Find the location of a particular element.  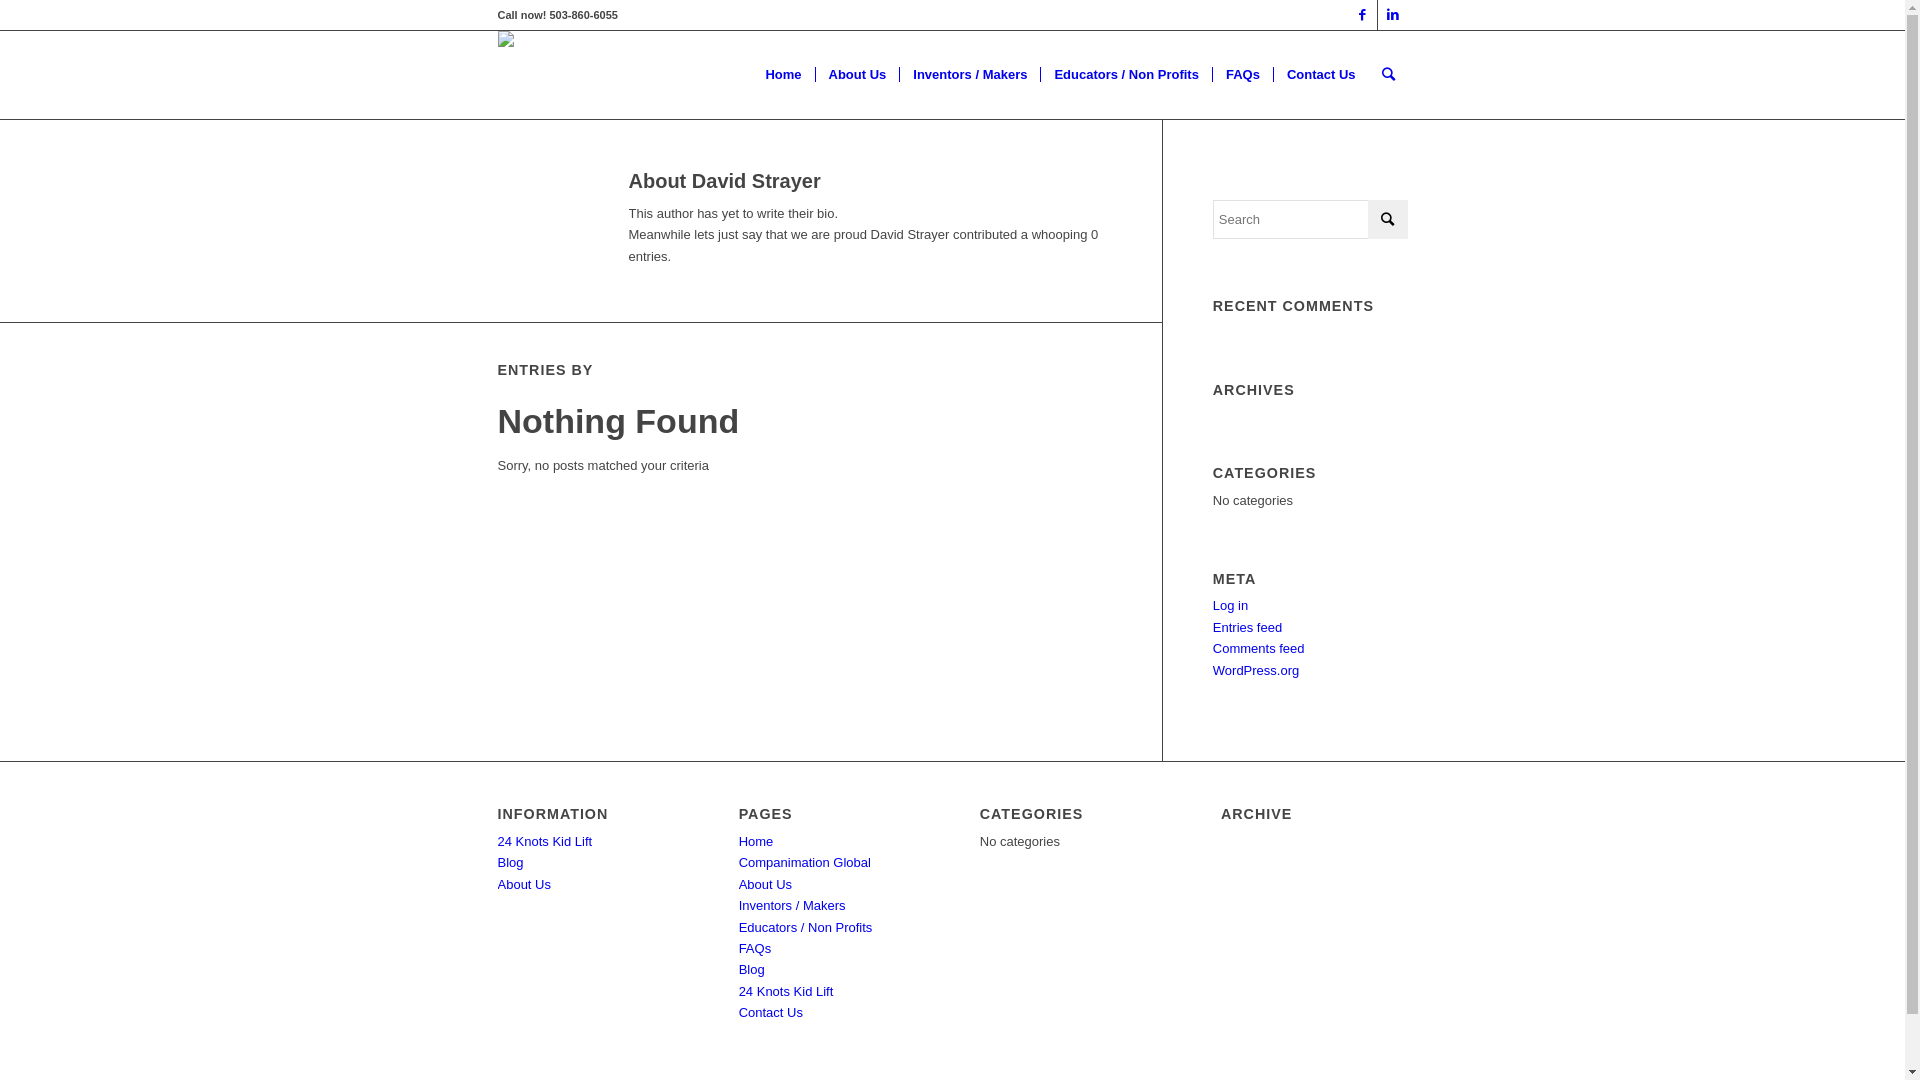

Comments feed is located at coordinates (1259, 648).